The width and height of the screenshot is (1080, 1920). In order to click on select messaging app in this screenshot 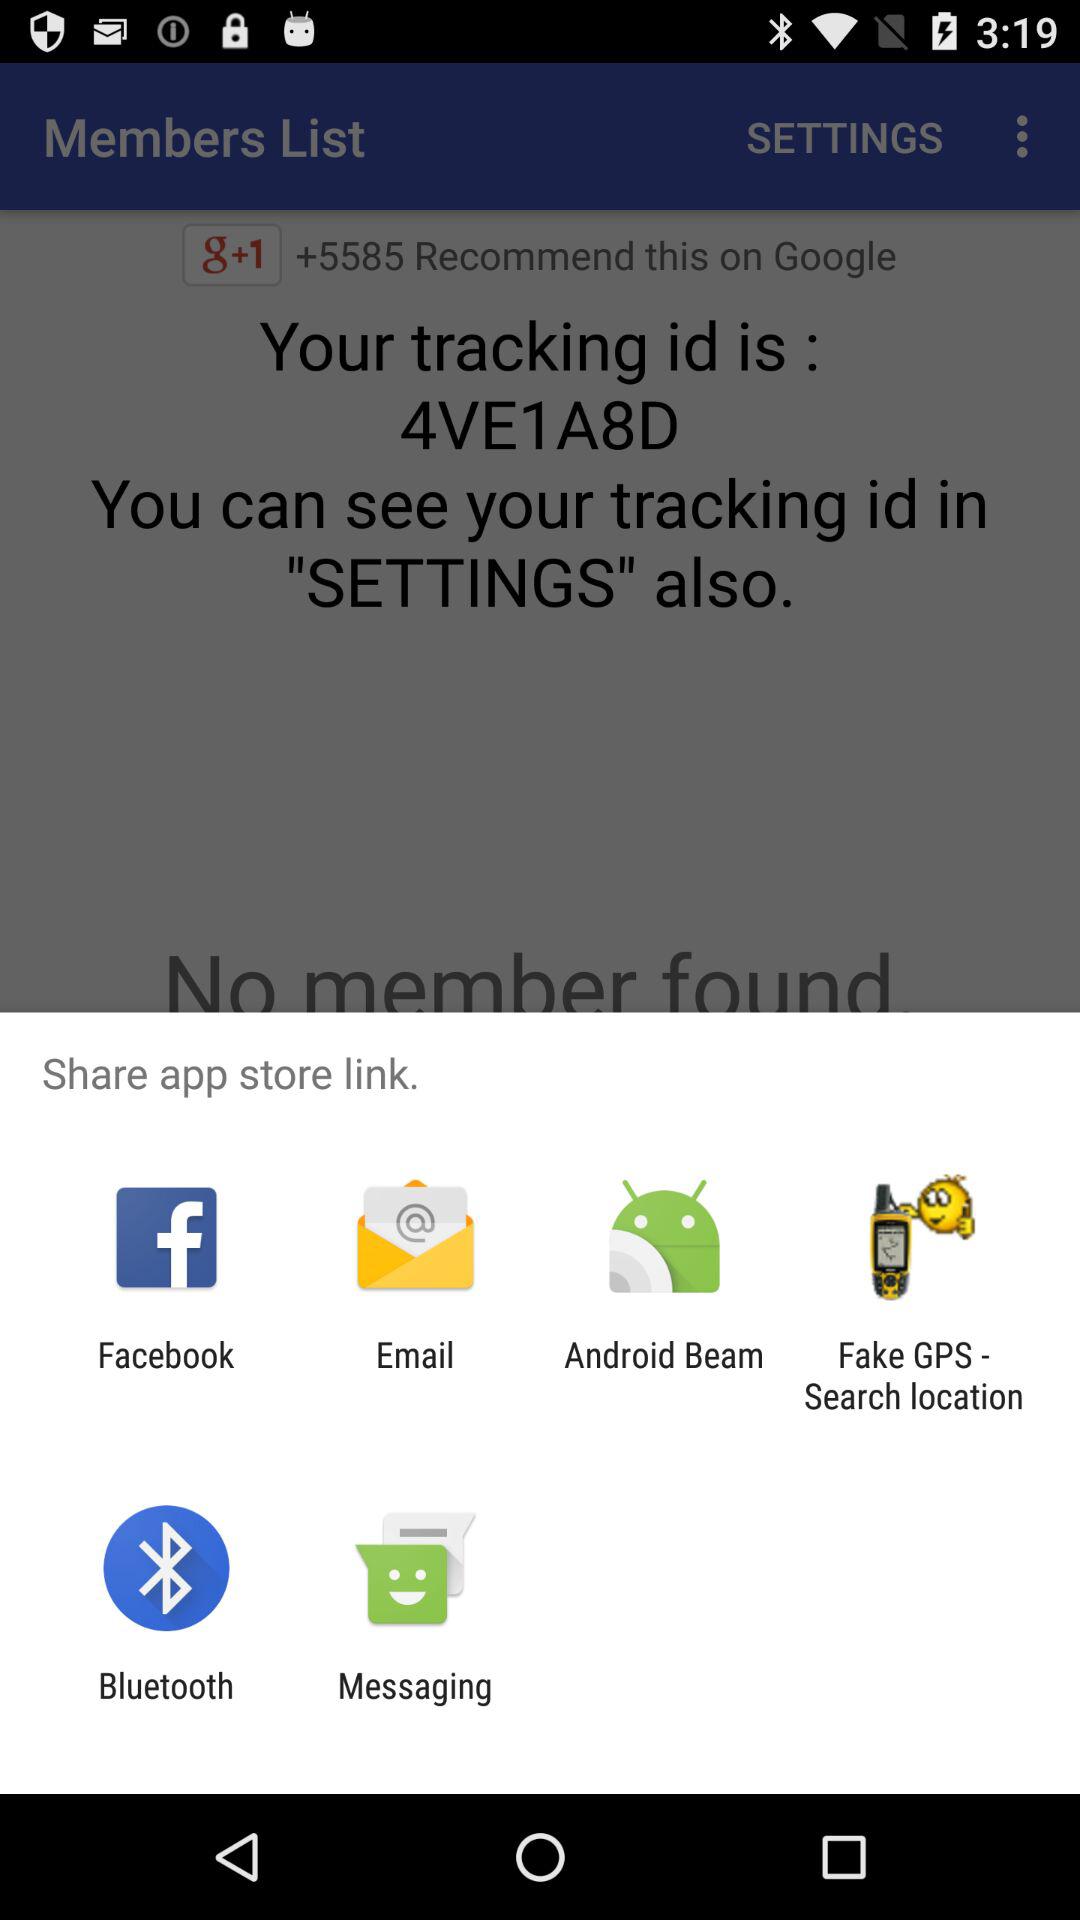, I will do `click(414, 1706)`.